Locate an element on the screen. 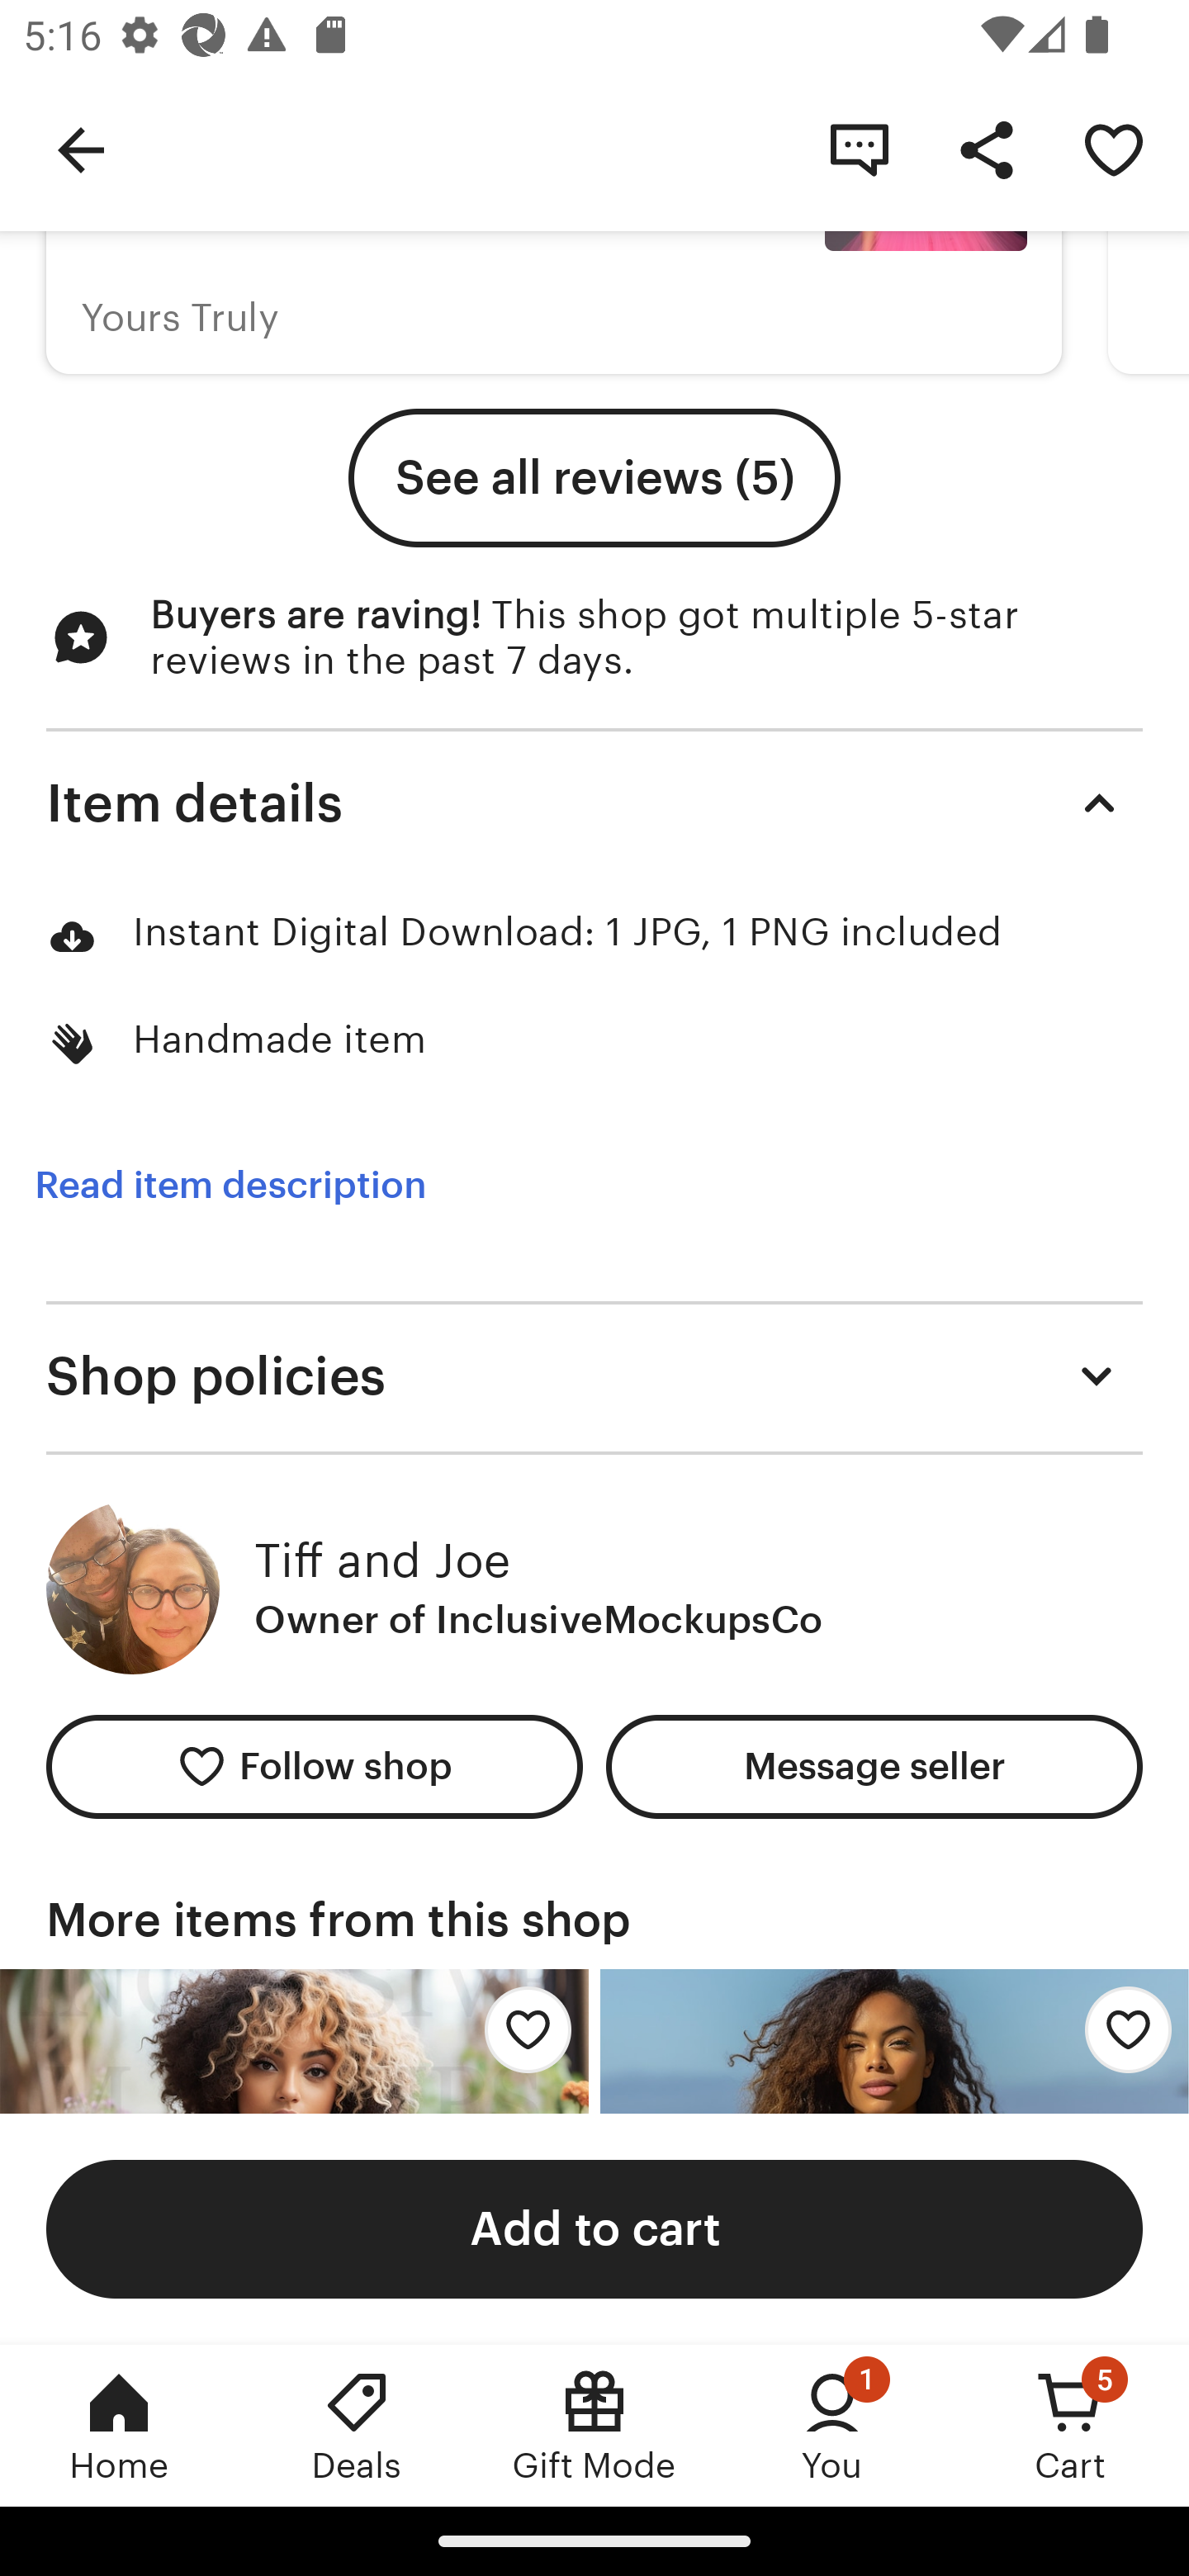  Read item description is located at coordinates (230, 1184).